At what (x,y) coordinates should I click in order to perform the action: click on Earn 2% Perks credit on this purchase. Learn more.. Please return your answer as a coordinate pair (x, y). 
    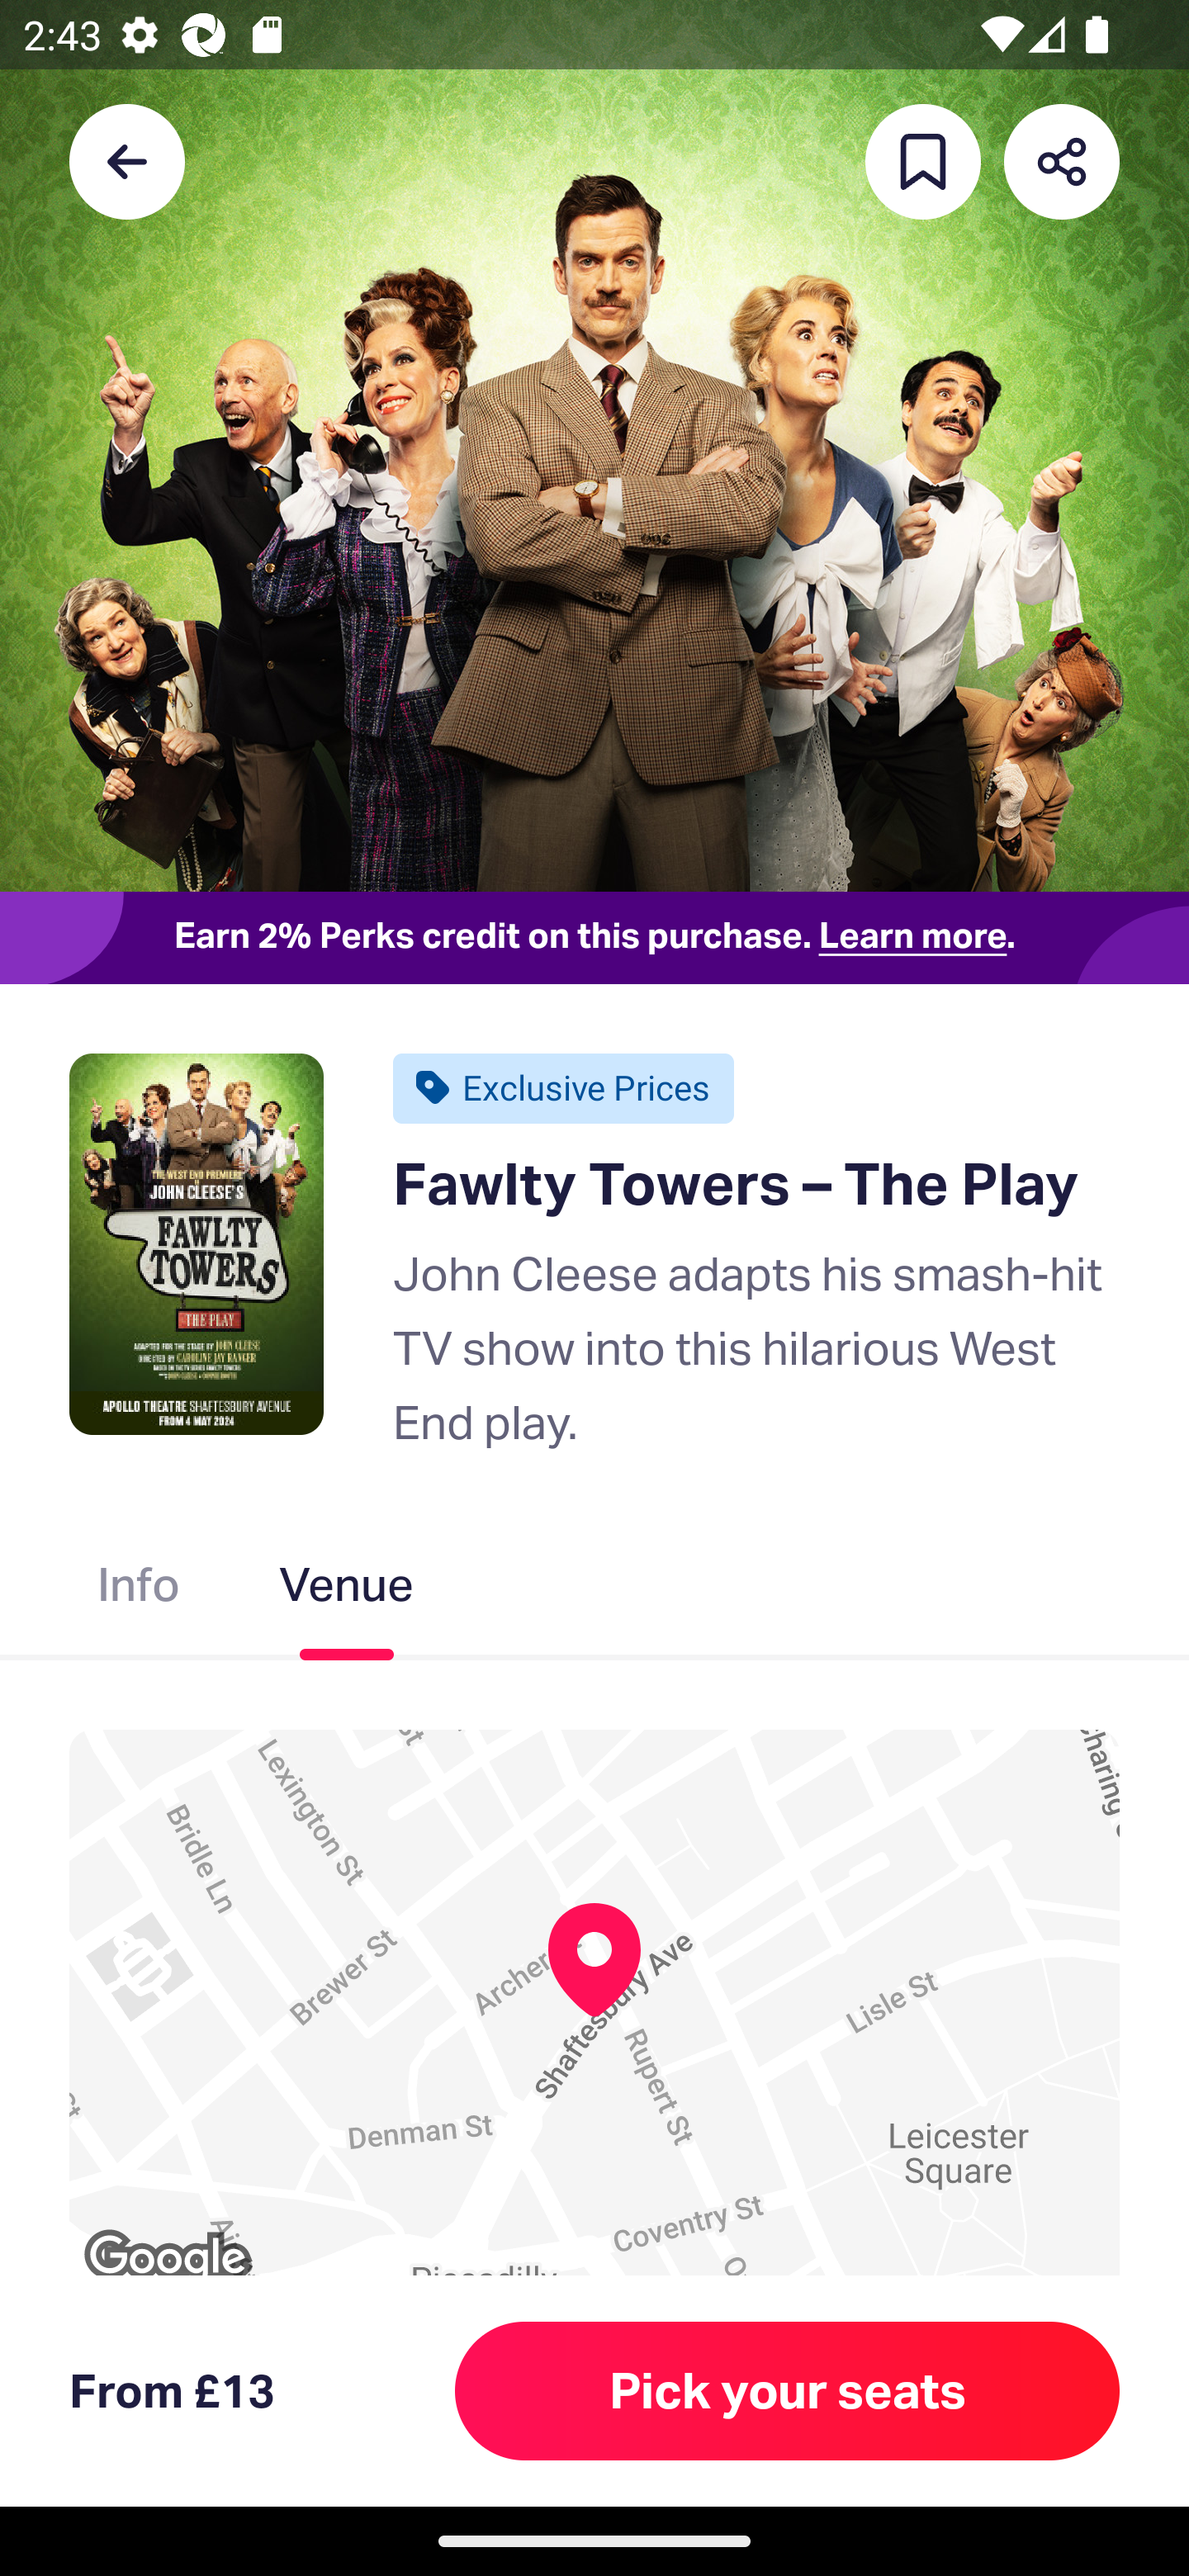
    Looking at the image, I should click on (594, 937).